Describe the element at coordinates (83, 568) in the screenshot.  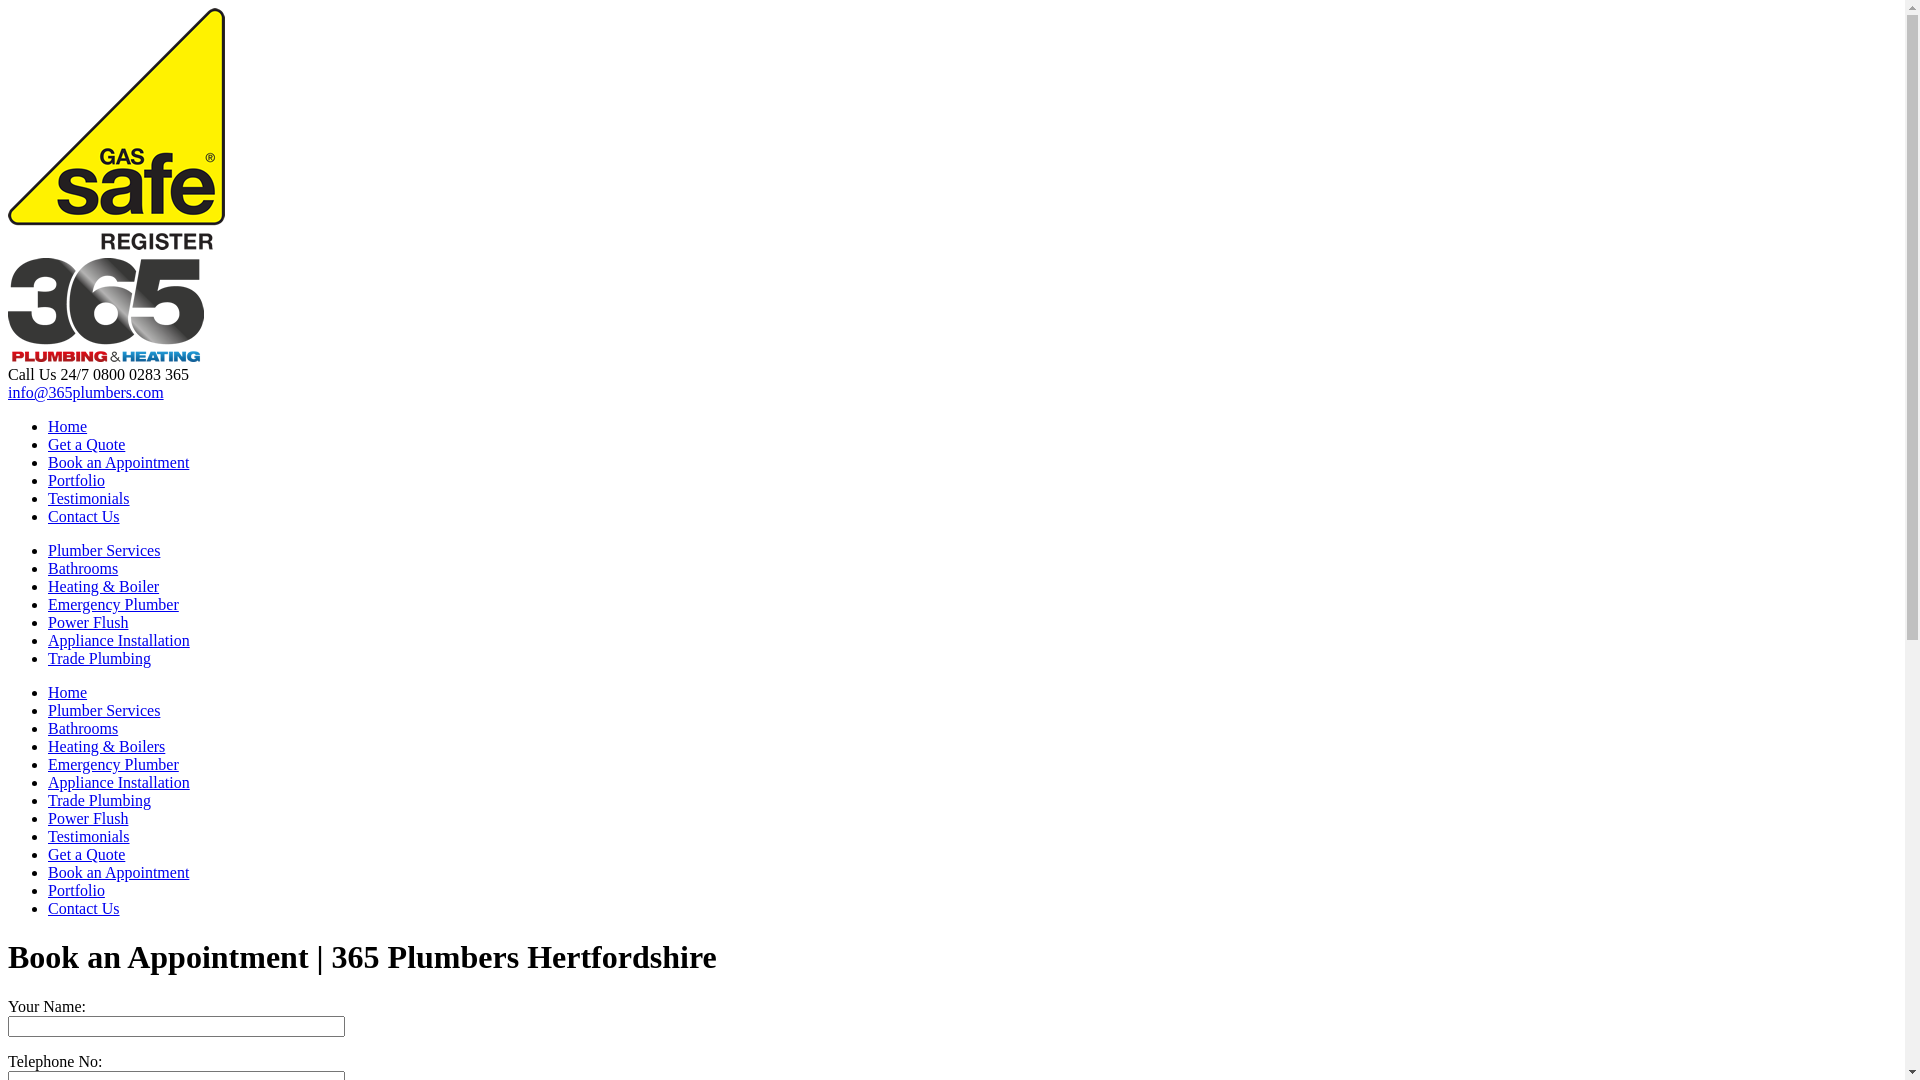
I see `Bathrooms` at that location.